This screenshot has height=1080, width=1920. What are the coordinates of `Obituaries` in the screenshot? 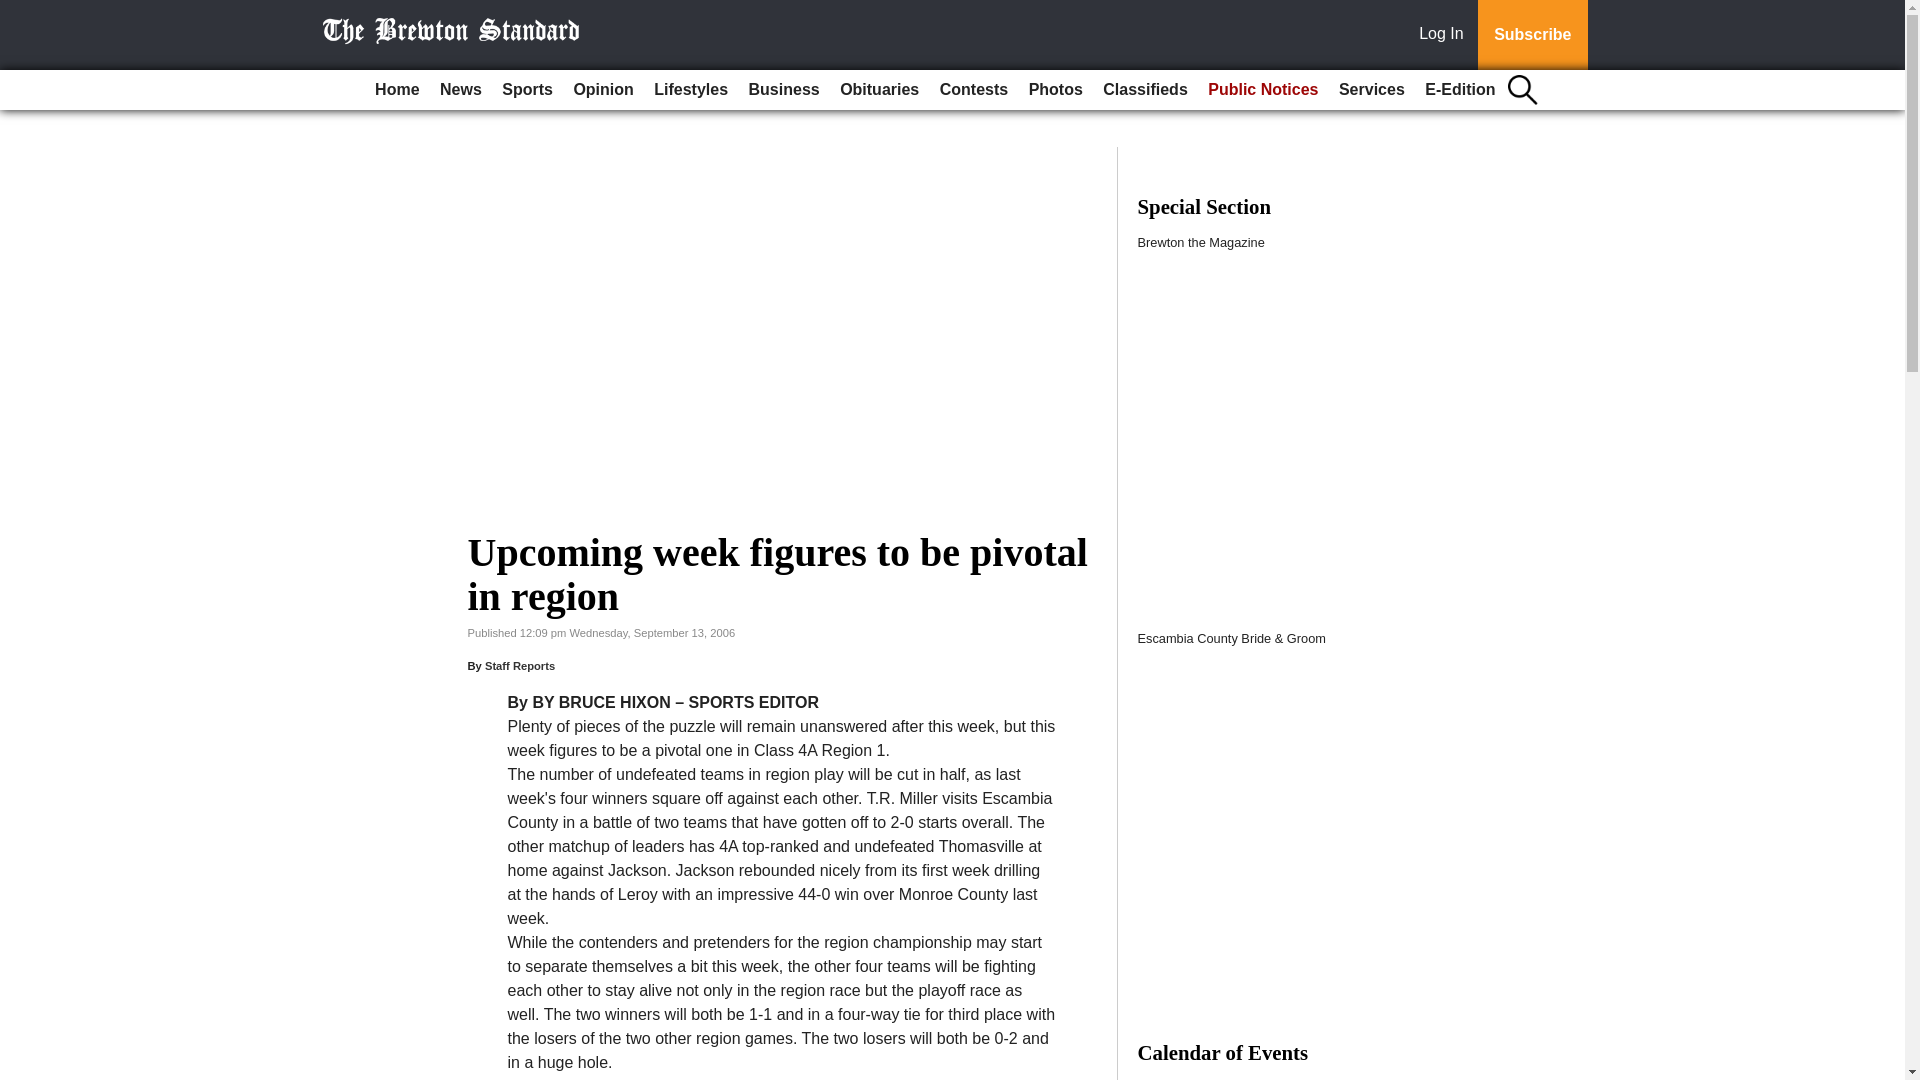 It's located at (879, 90).